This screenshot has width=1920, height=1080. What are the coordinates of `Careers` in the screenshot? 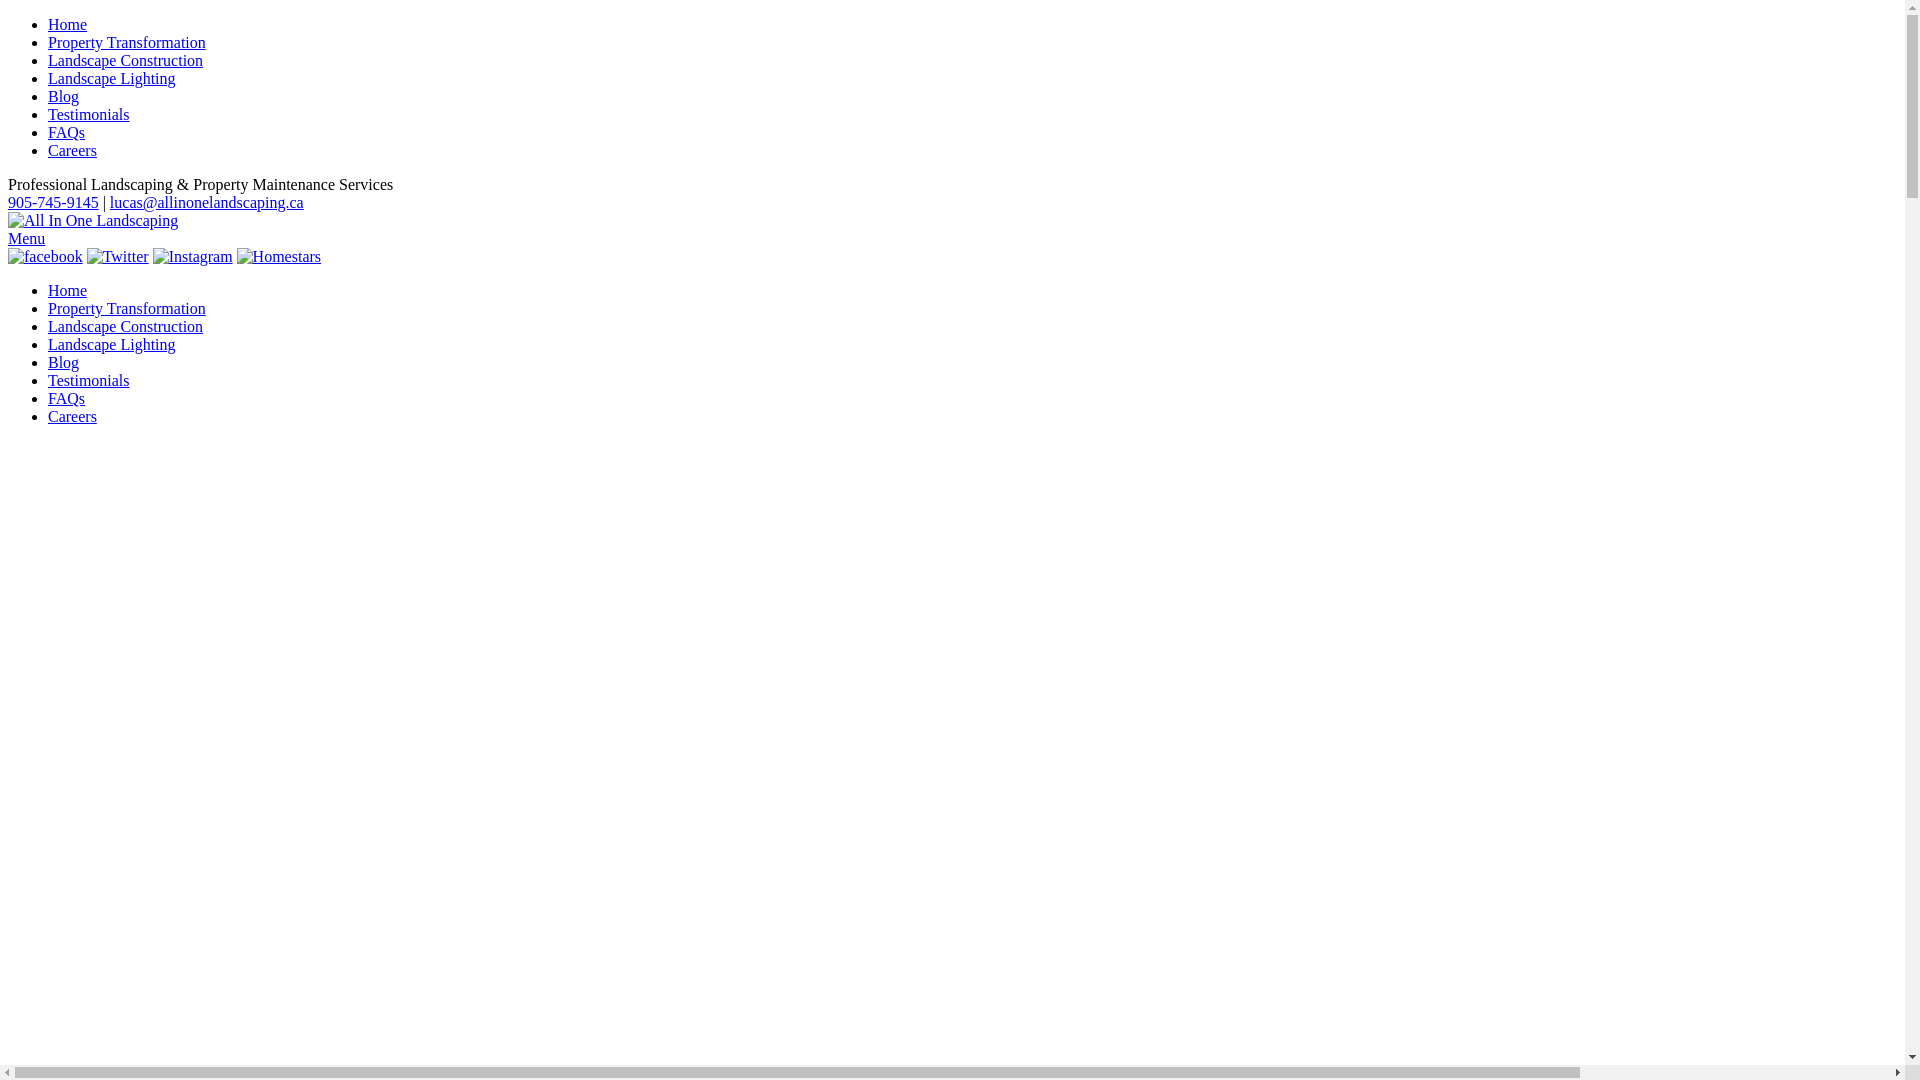 It's located at (72, 150).